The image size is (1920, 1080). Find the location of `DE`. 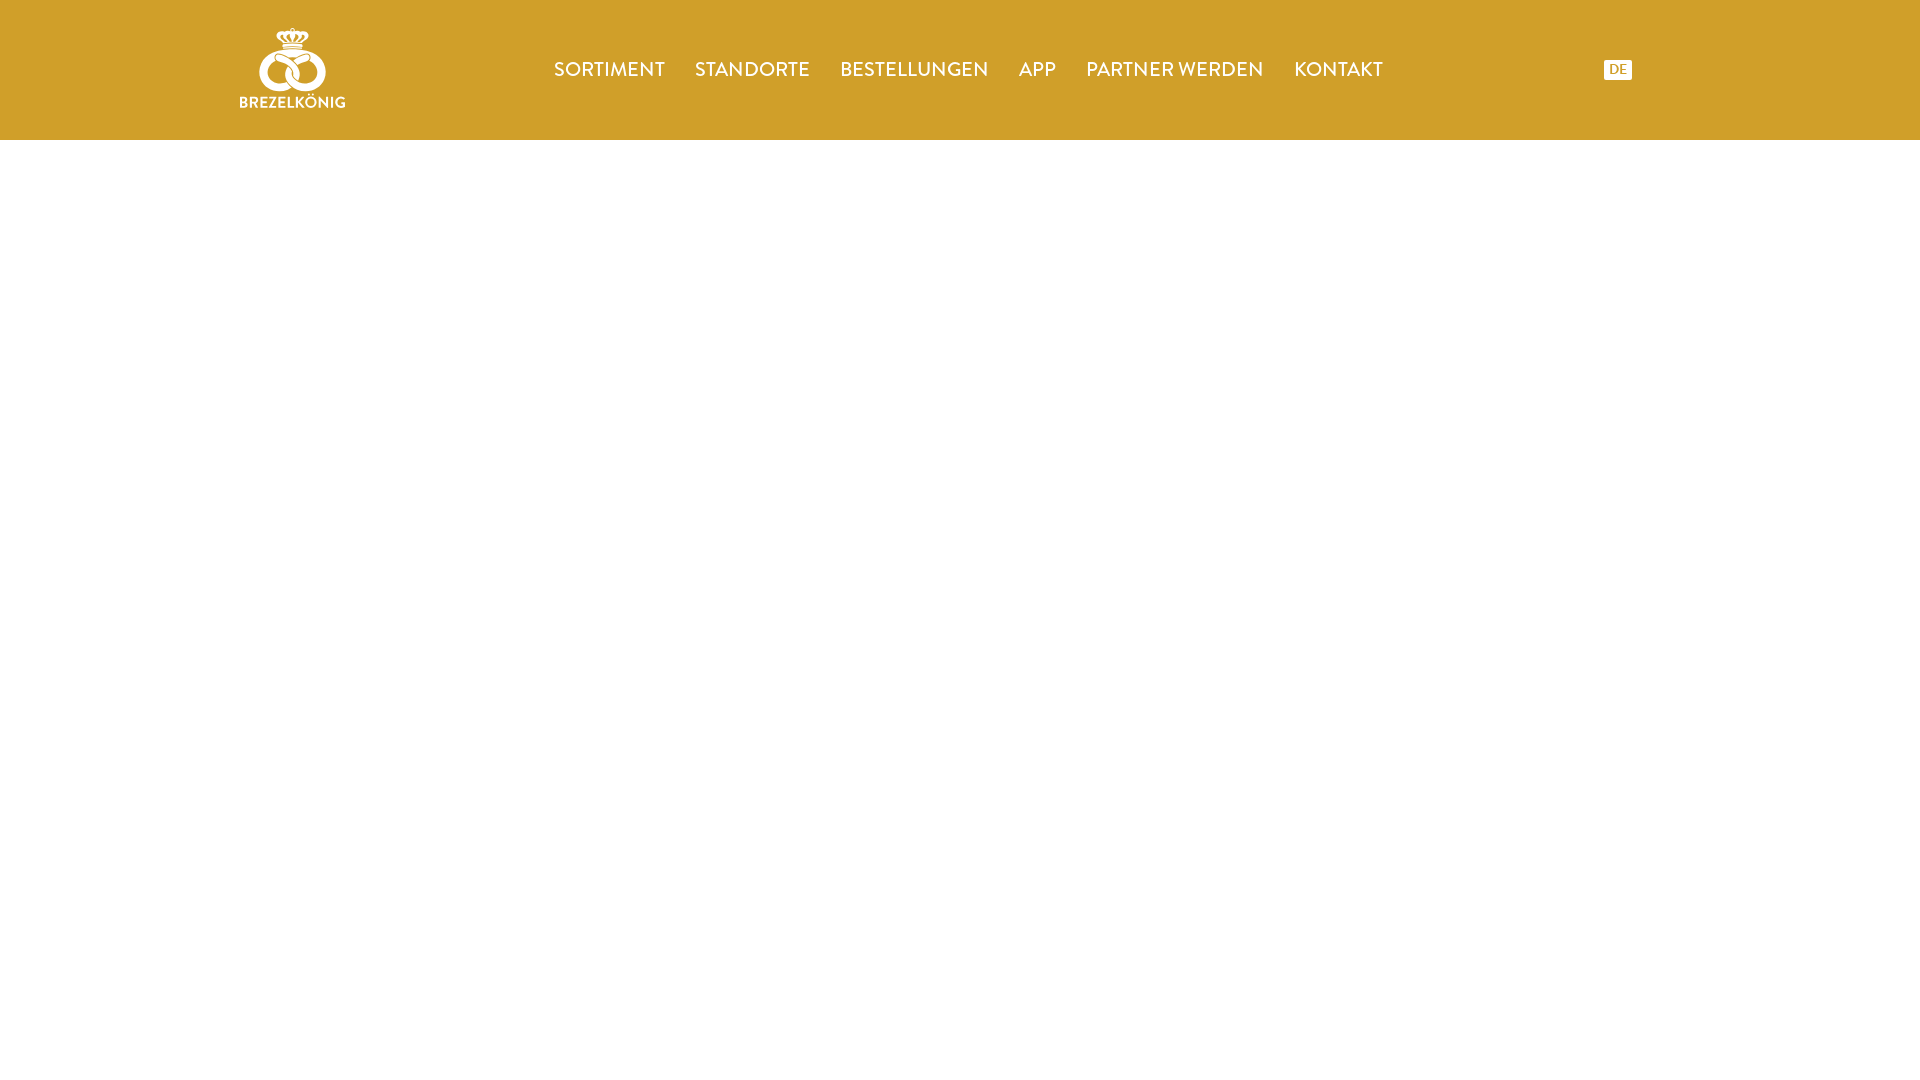

DE is located at coordinates (1619, 70).